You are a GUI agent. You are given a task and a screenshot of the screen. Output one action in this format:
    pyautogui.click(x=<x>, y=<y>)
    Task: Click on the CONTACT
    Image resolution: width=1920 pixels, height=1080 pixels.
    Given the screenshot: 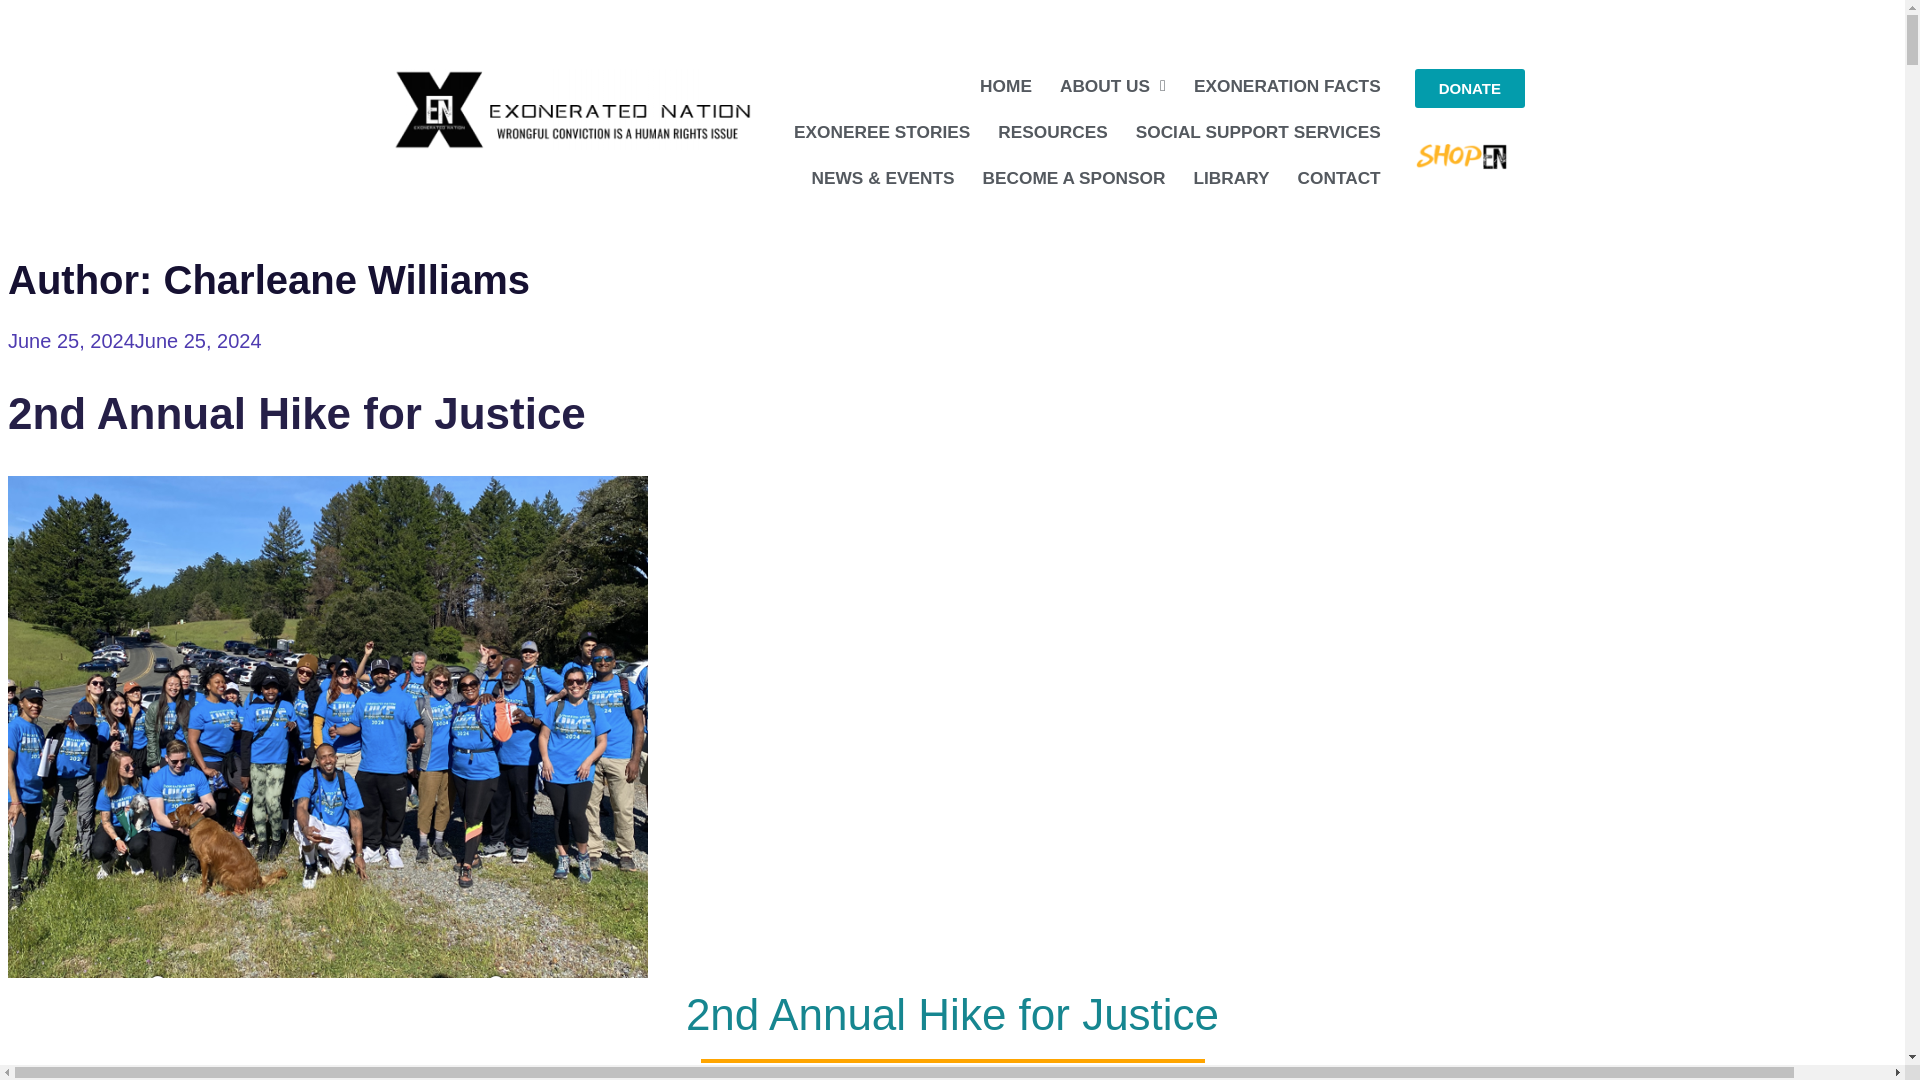 What is the action you would take?
    pyautogui.click(x=1340, y=178)
    